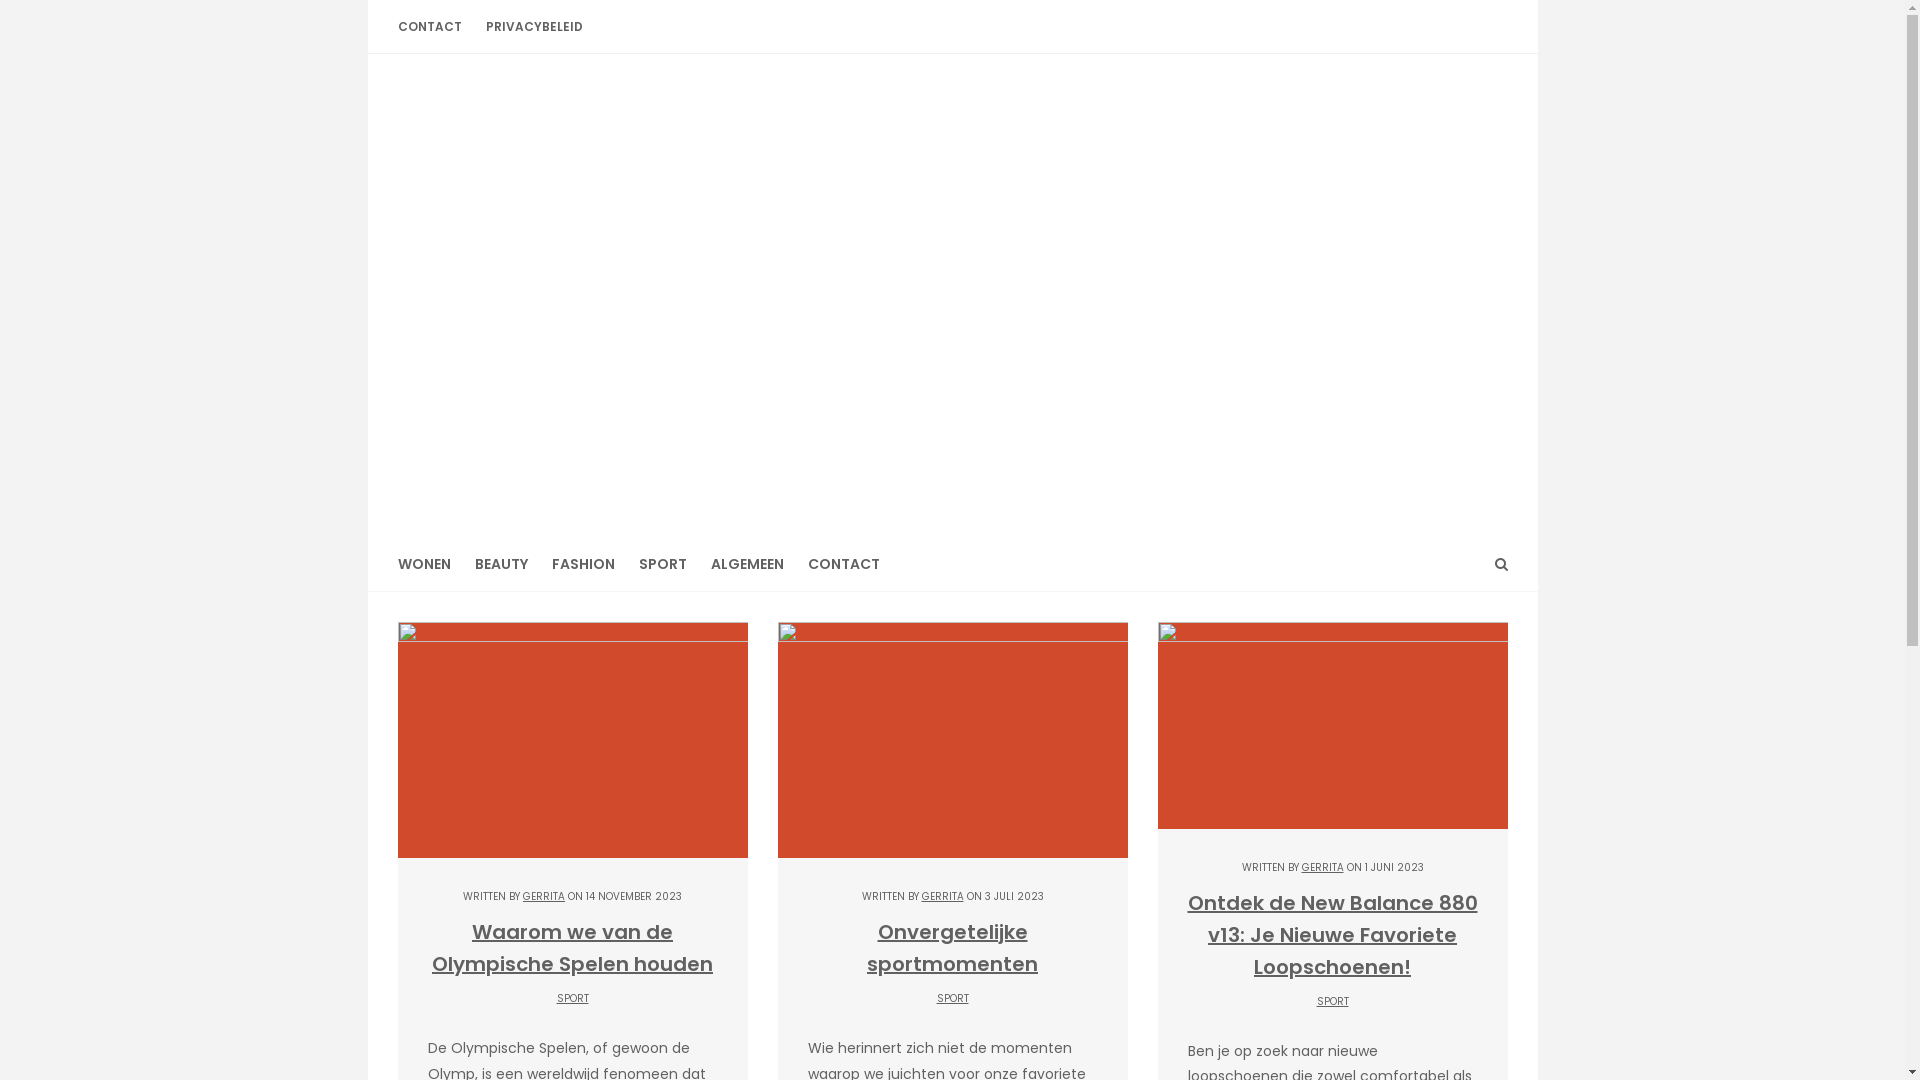 The width and height of the screenshot is (1920, 1080). What do you see at coordinates (572, 998) in the screenshot?
I see `SPORT` at bounding box center [572, 998].